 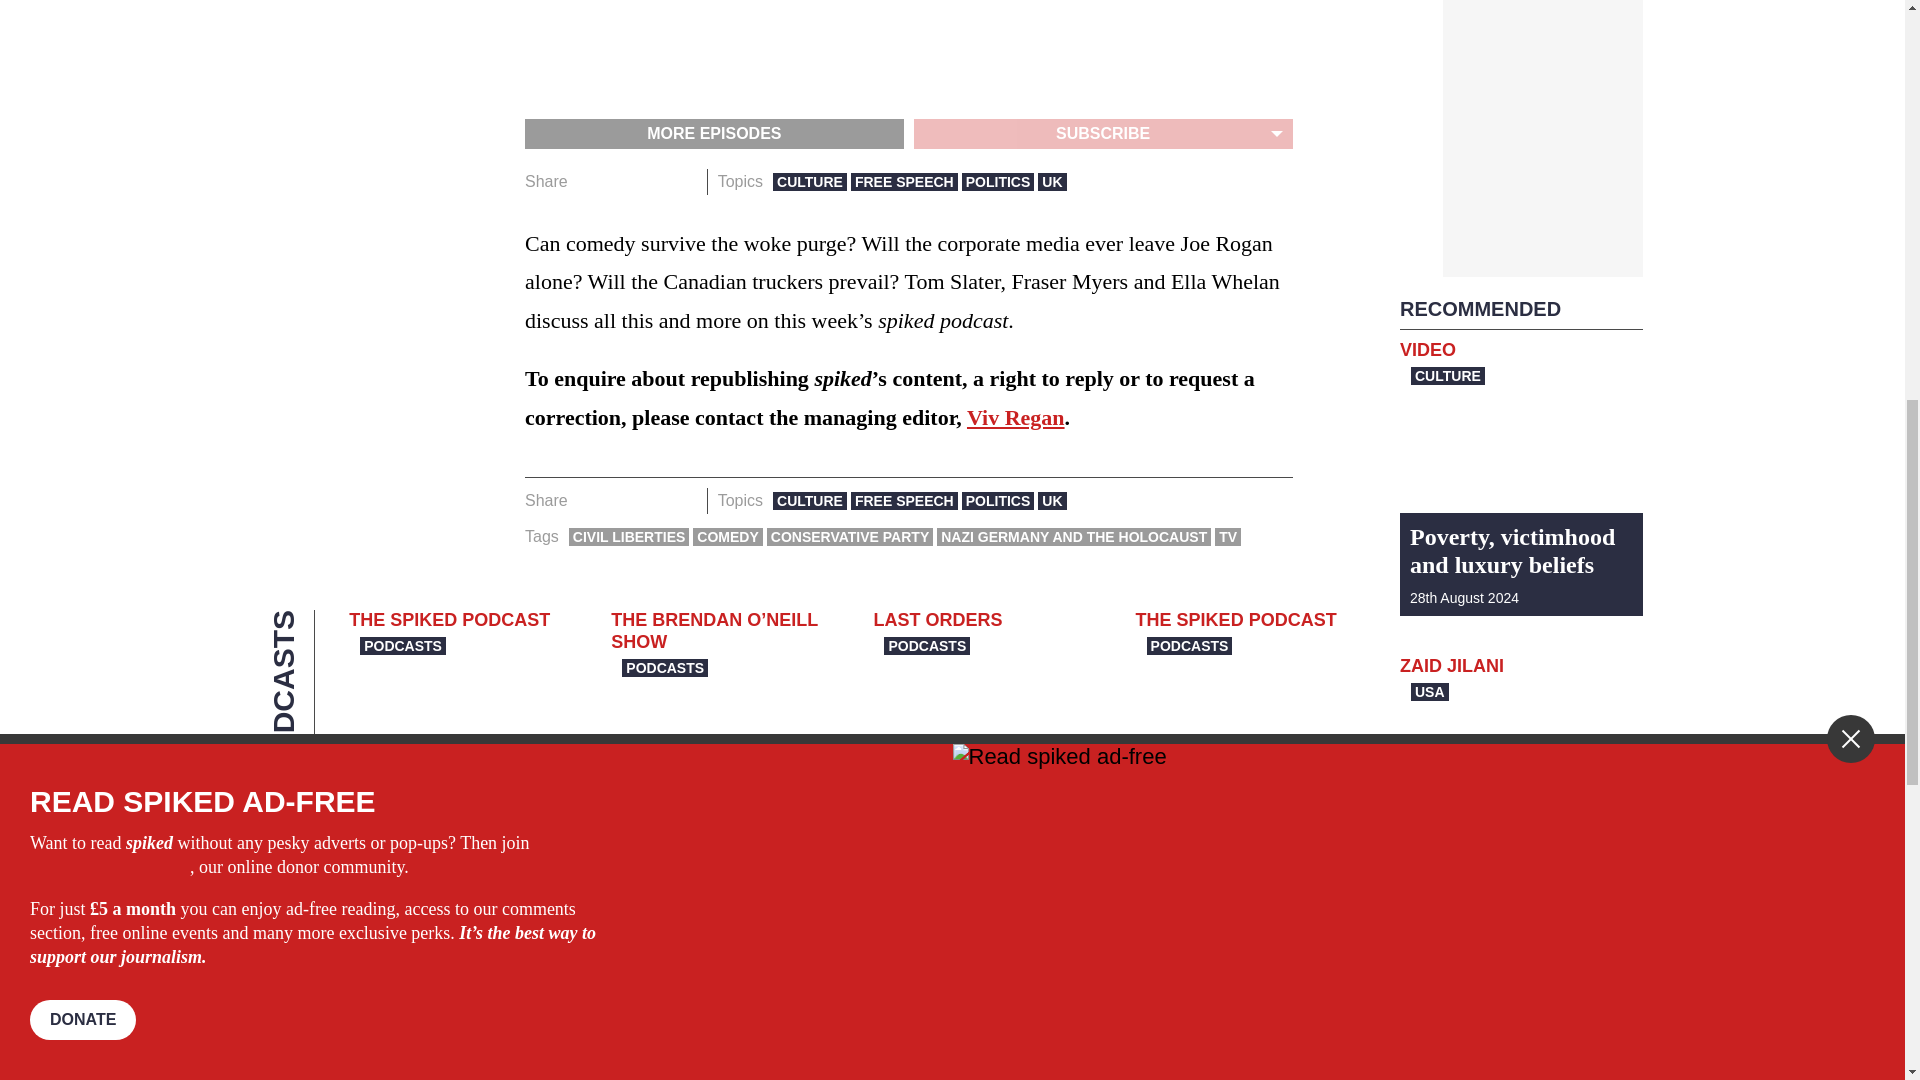 What do you see at coordinates (622, 182) in the screenshot?
I see `Share on Twitter` at bounding box center [622, 182].